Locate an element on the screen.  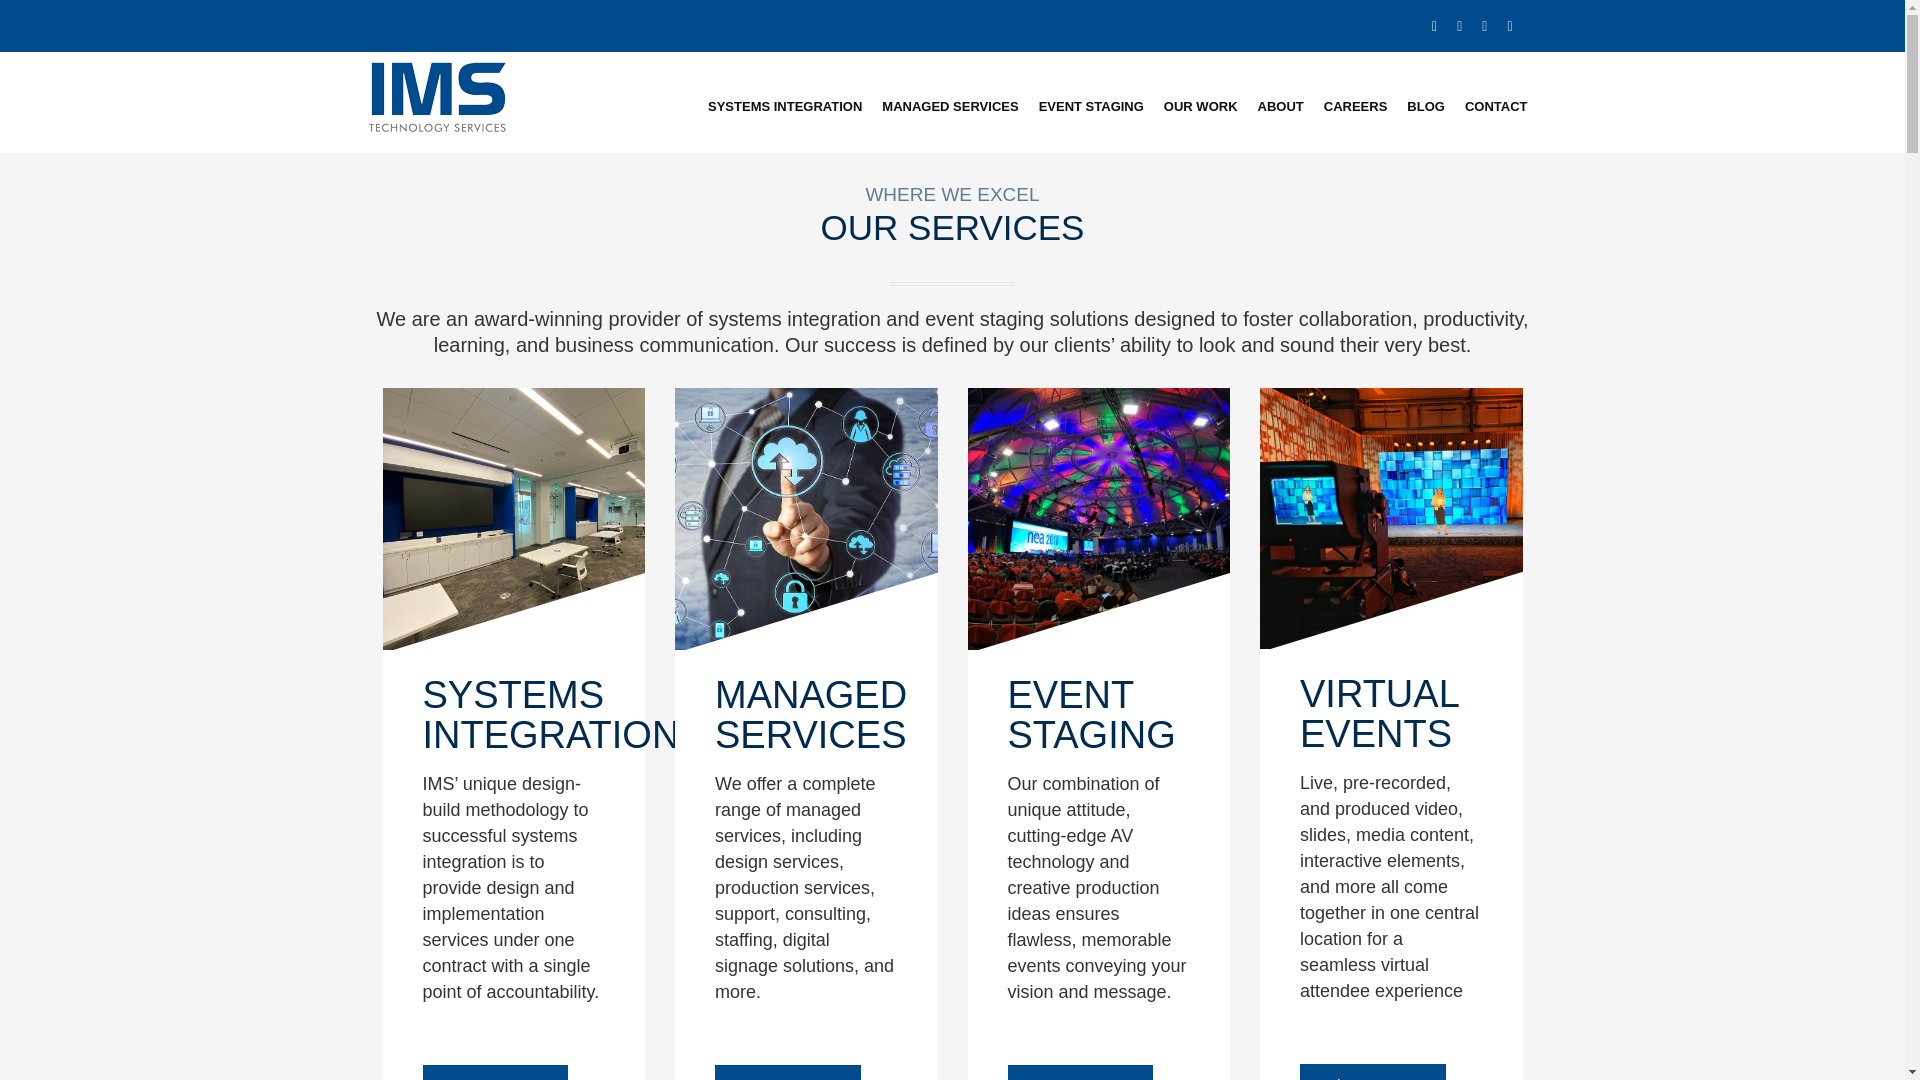
OUR WORK is located at coordinates (1200, 106).